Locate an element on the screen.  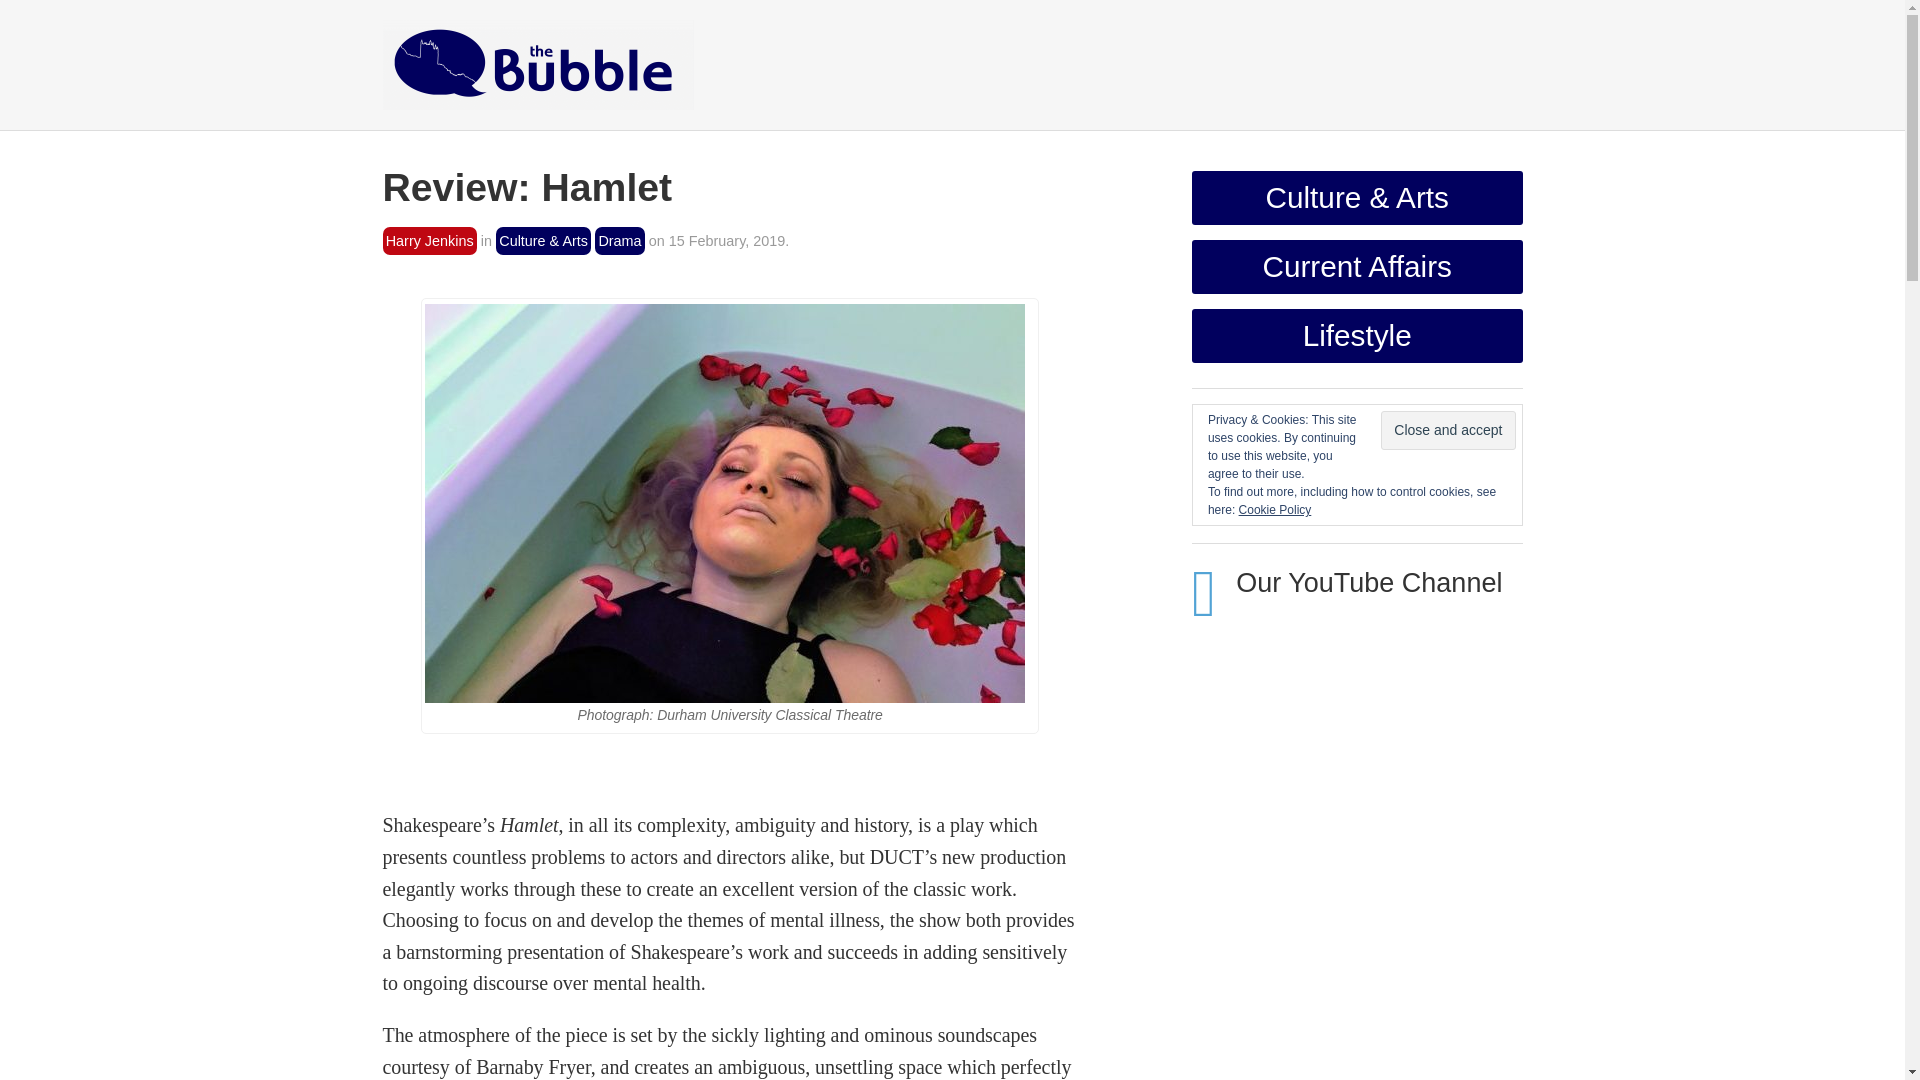
Harry Jenkins is located at coordinates (429, 240).